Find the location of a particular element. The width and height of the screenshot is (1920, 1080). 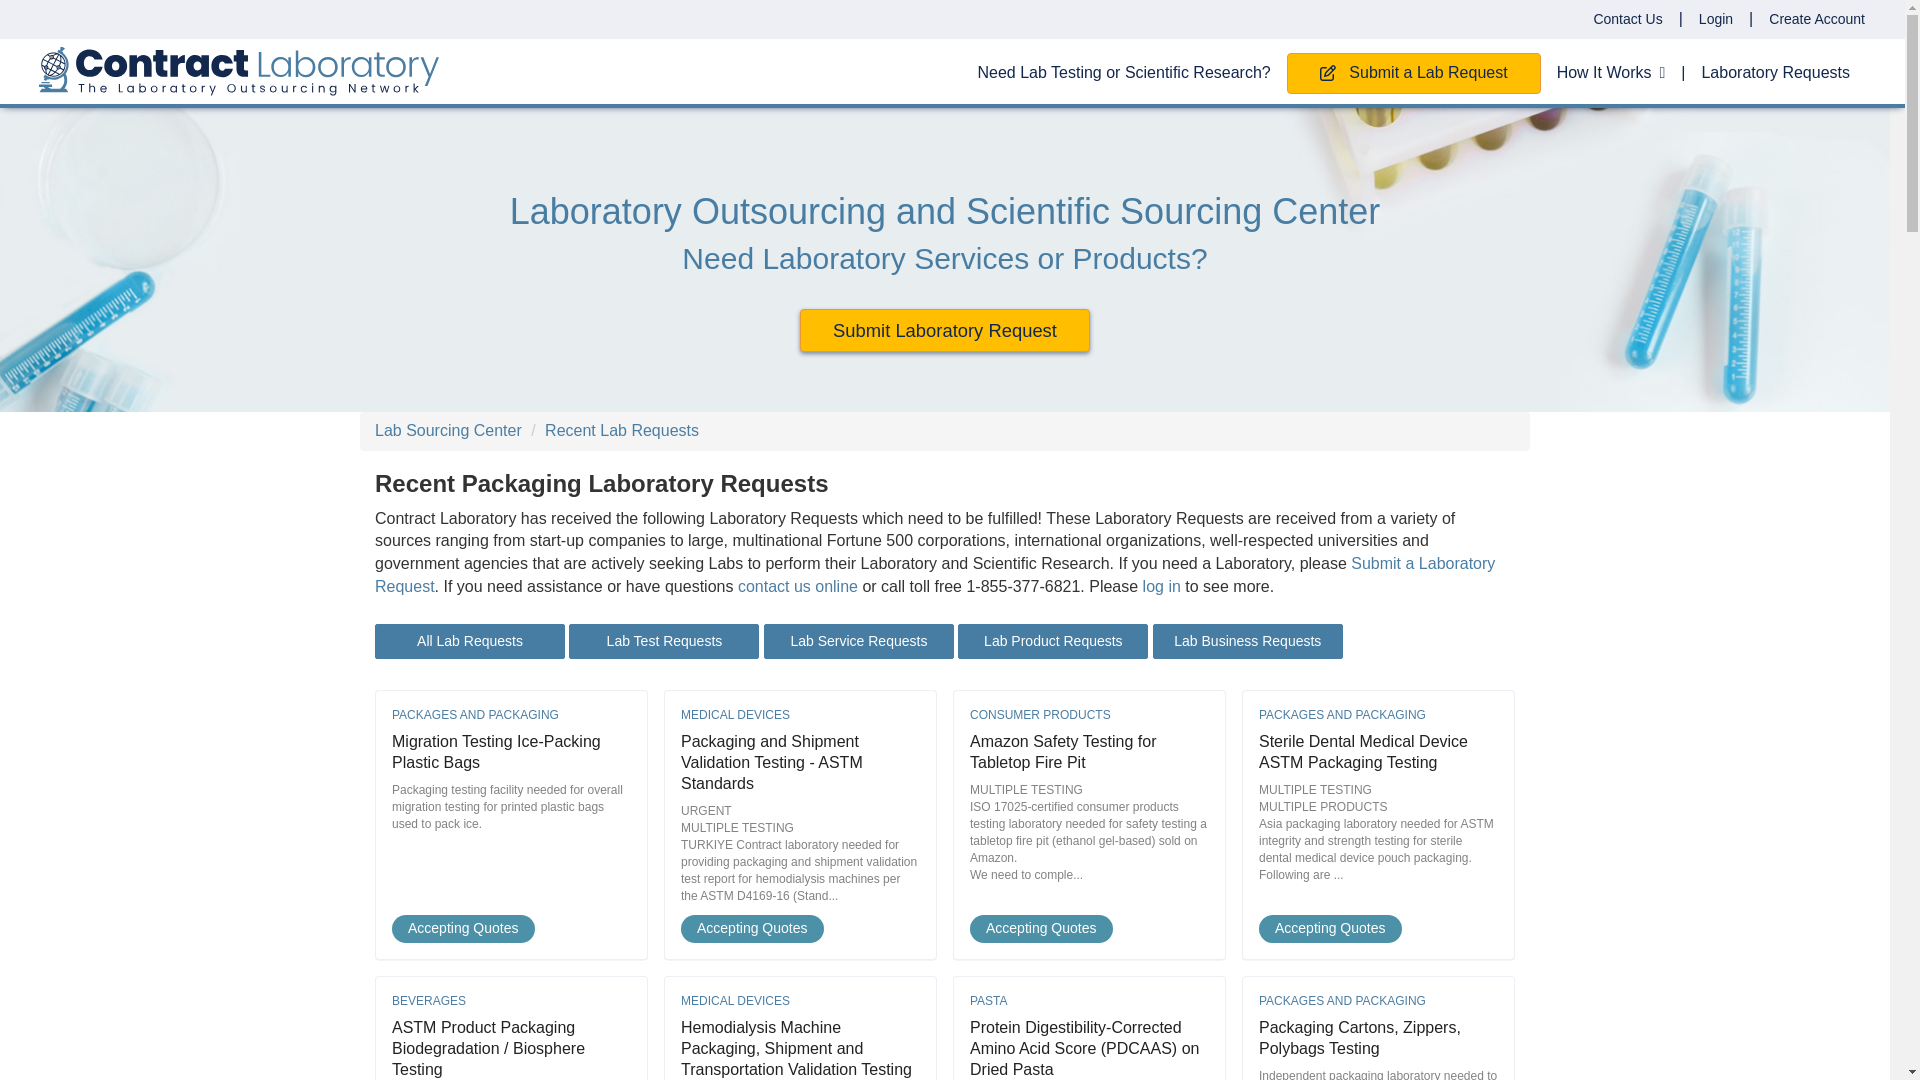

Submit Laboratory Request is located at coordinates (945, 330).